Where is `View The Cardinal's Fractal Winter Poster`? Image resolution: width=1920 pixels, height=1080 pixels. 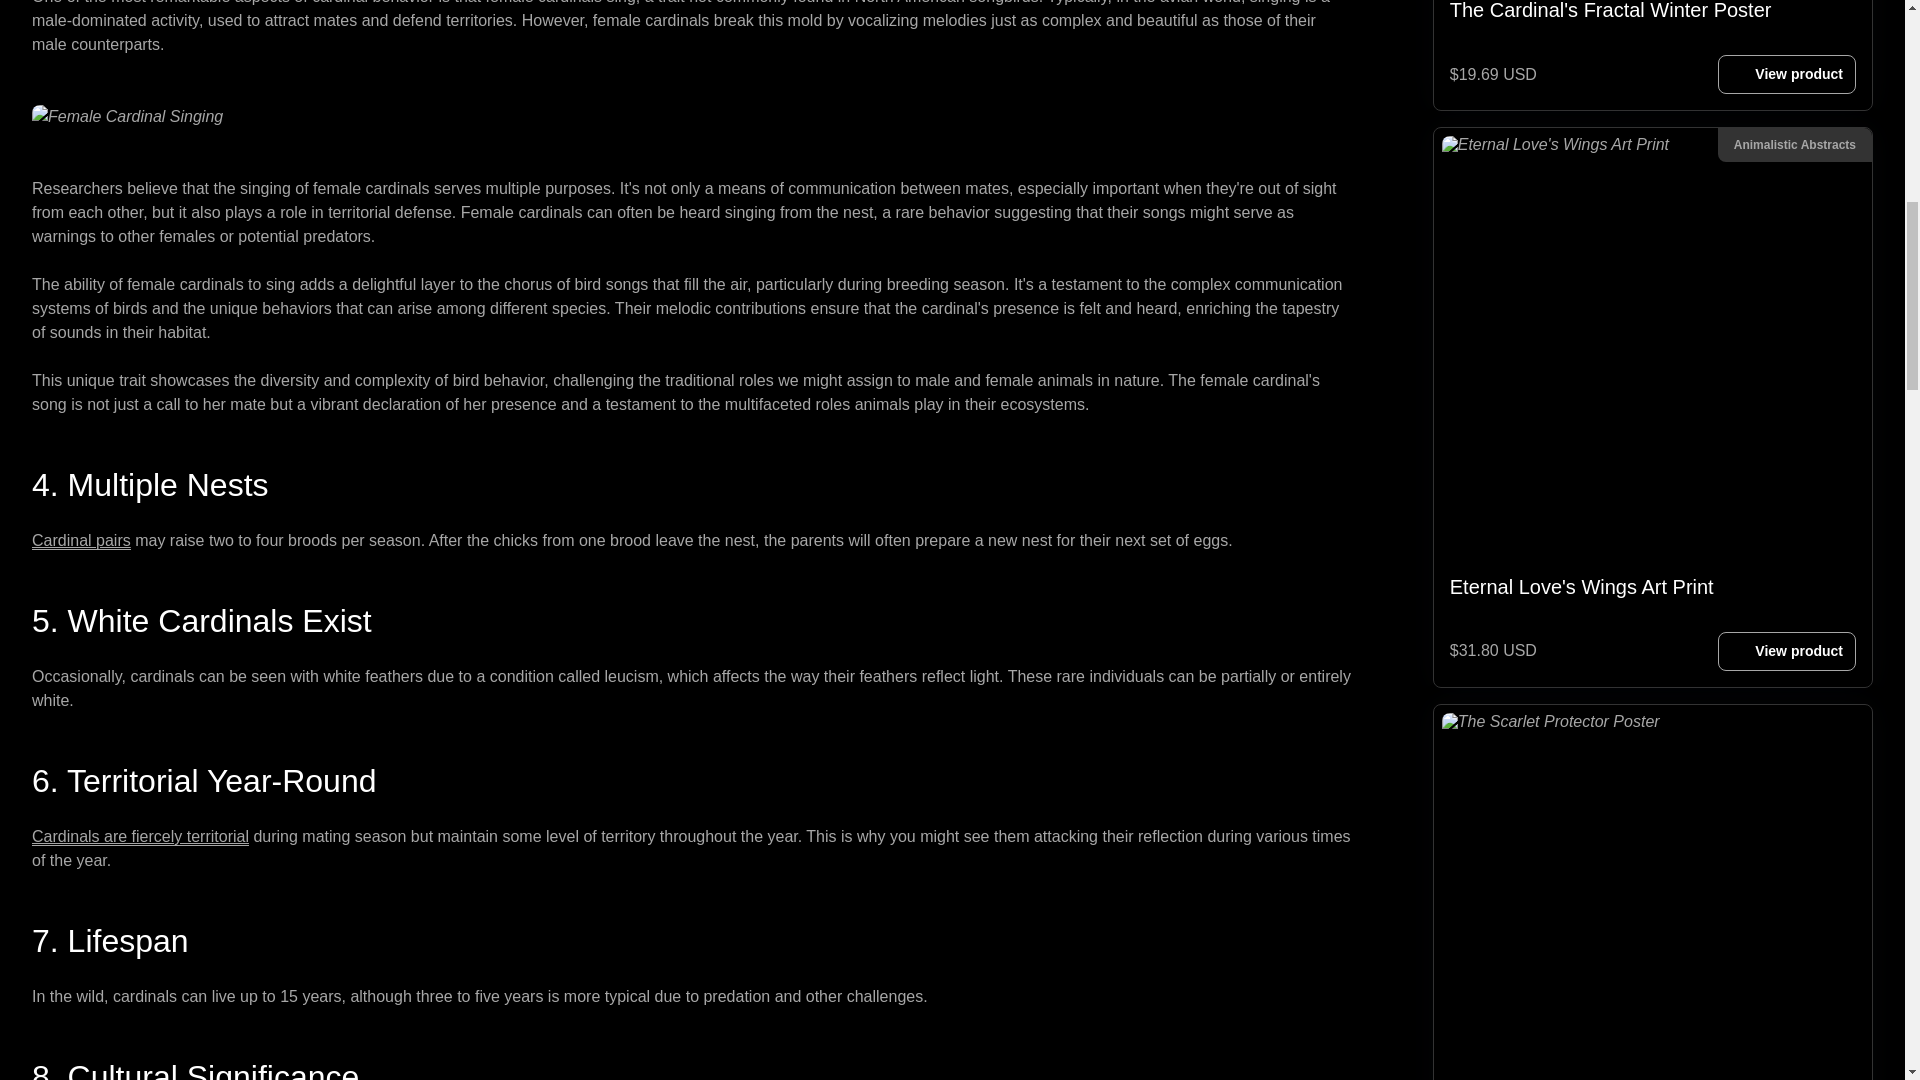 View The Cardinal's Fractal Winter Poster is located at coordinates (1787, 74).